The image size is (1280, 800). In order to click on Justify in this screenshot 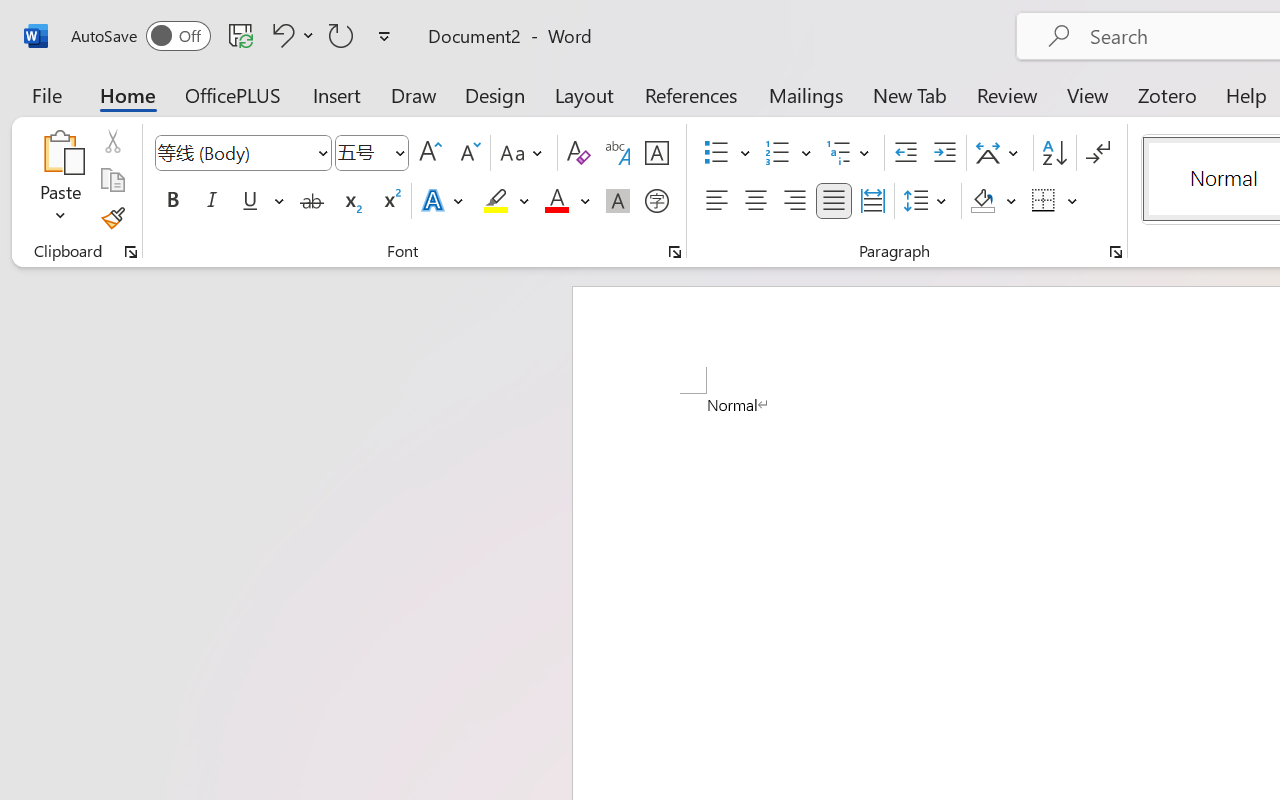, I will do `click(834, 201)`.